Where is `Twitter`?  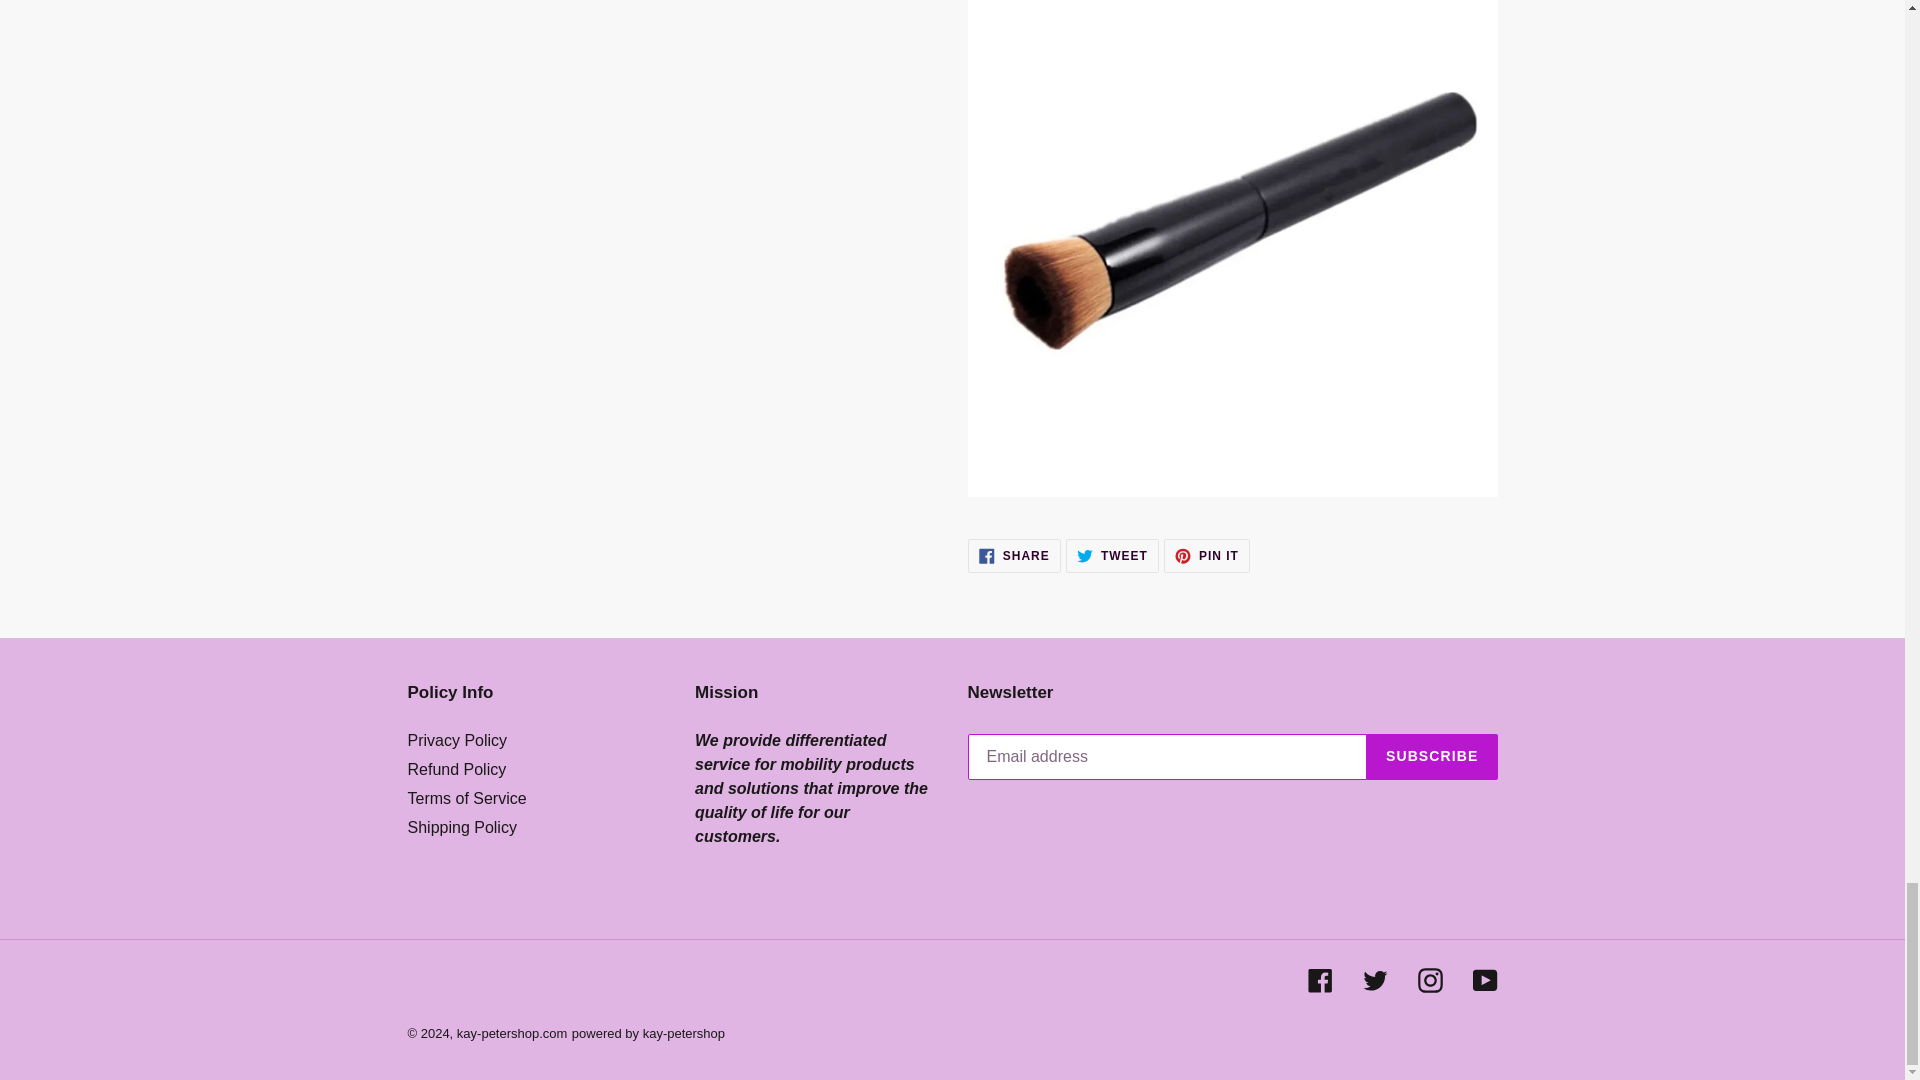
Twitter is located at coordinates (1374, 979).